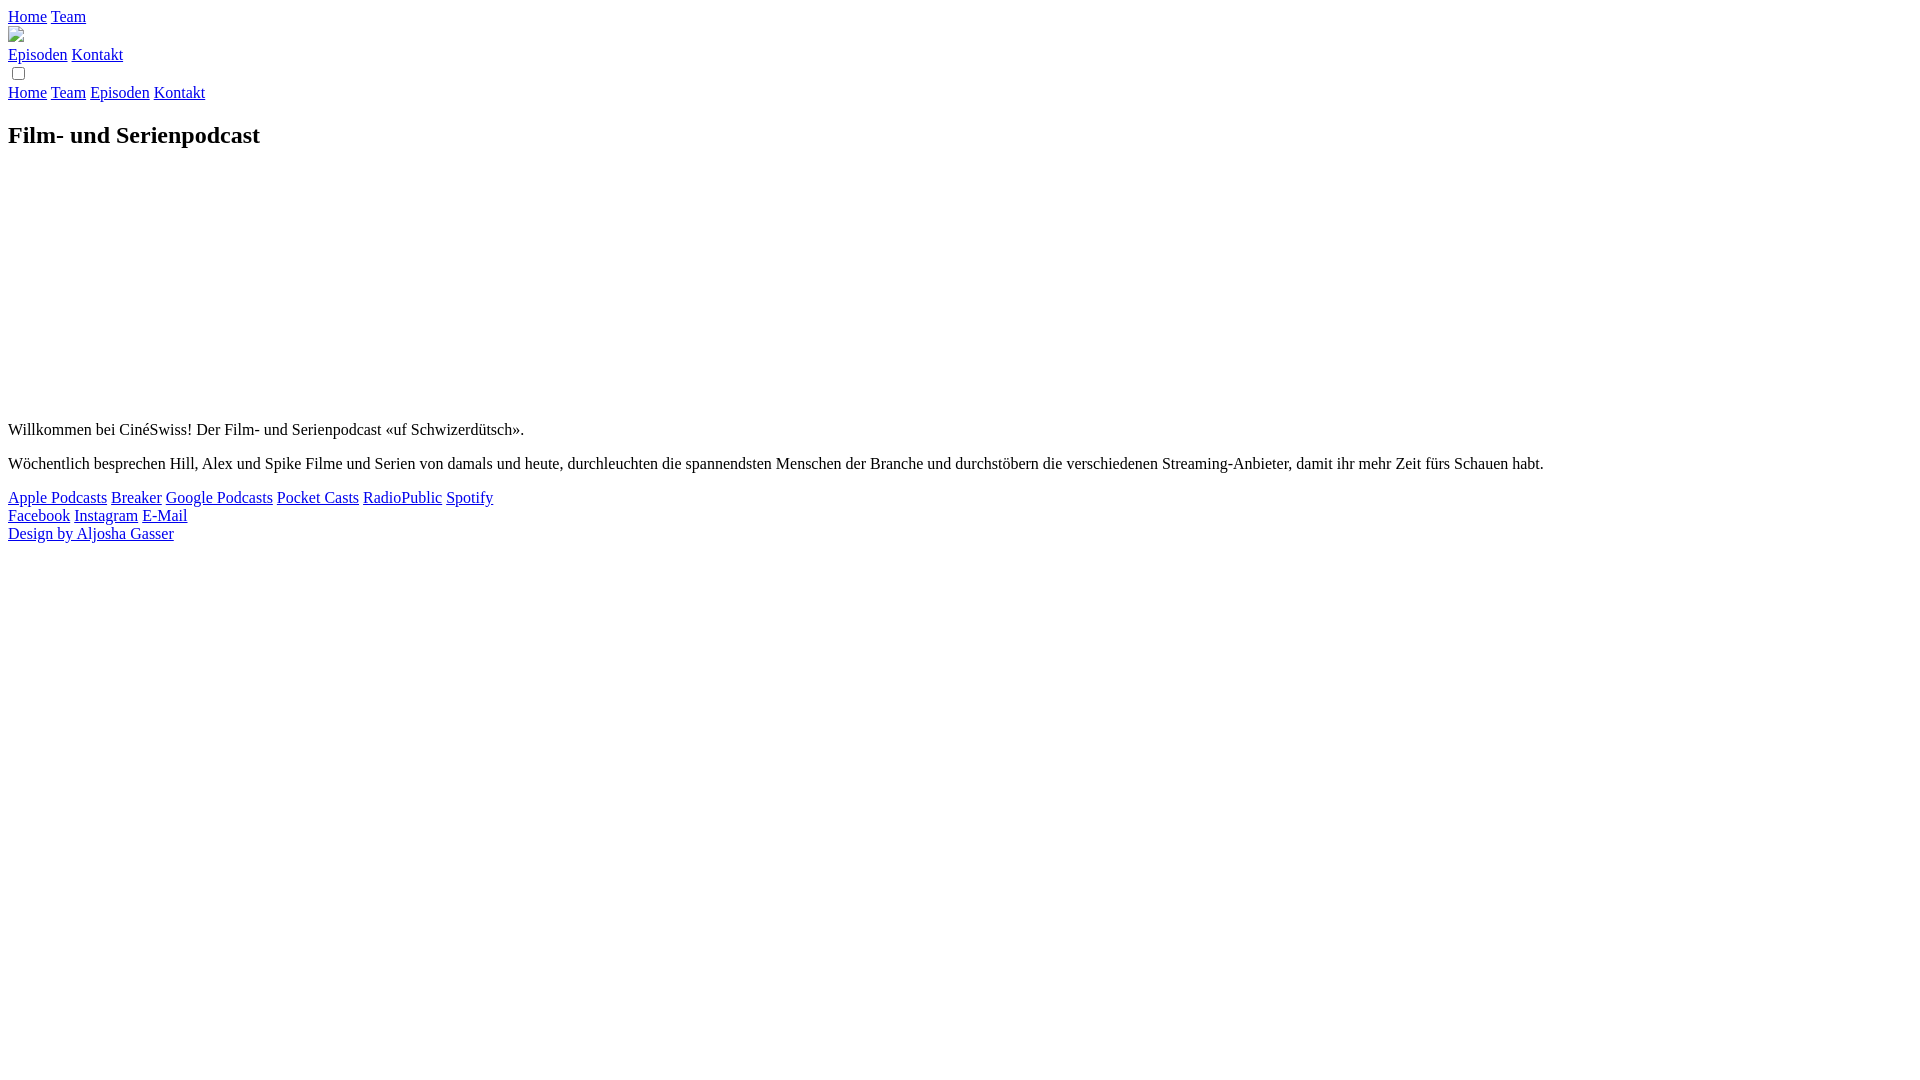  I want to click on Kontakt, so click(180, 92).